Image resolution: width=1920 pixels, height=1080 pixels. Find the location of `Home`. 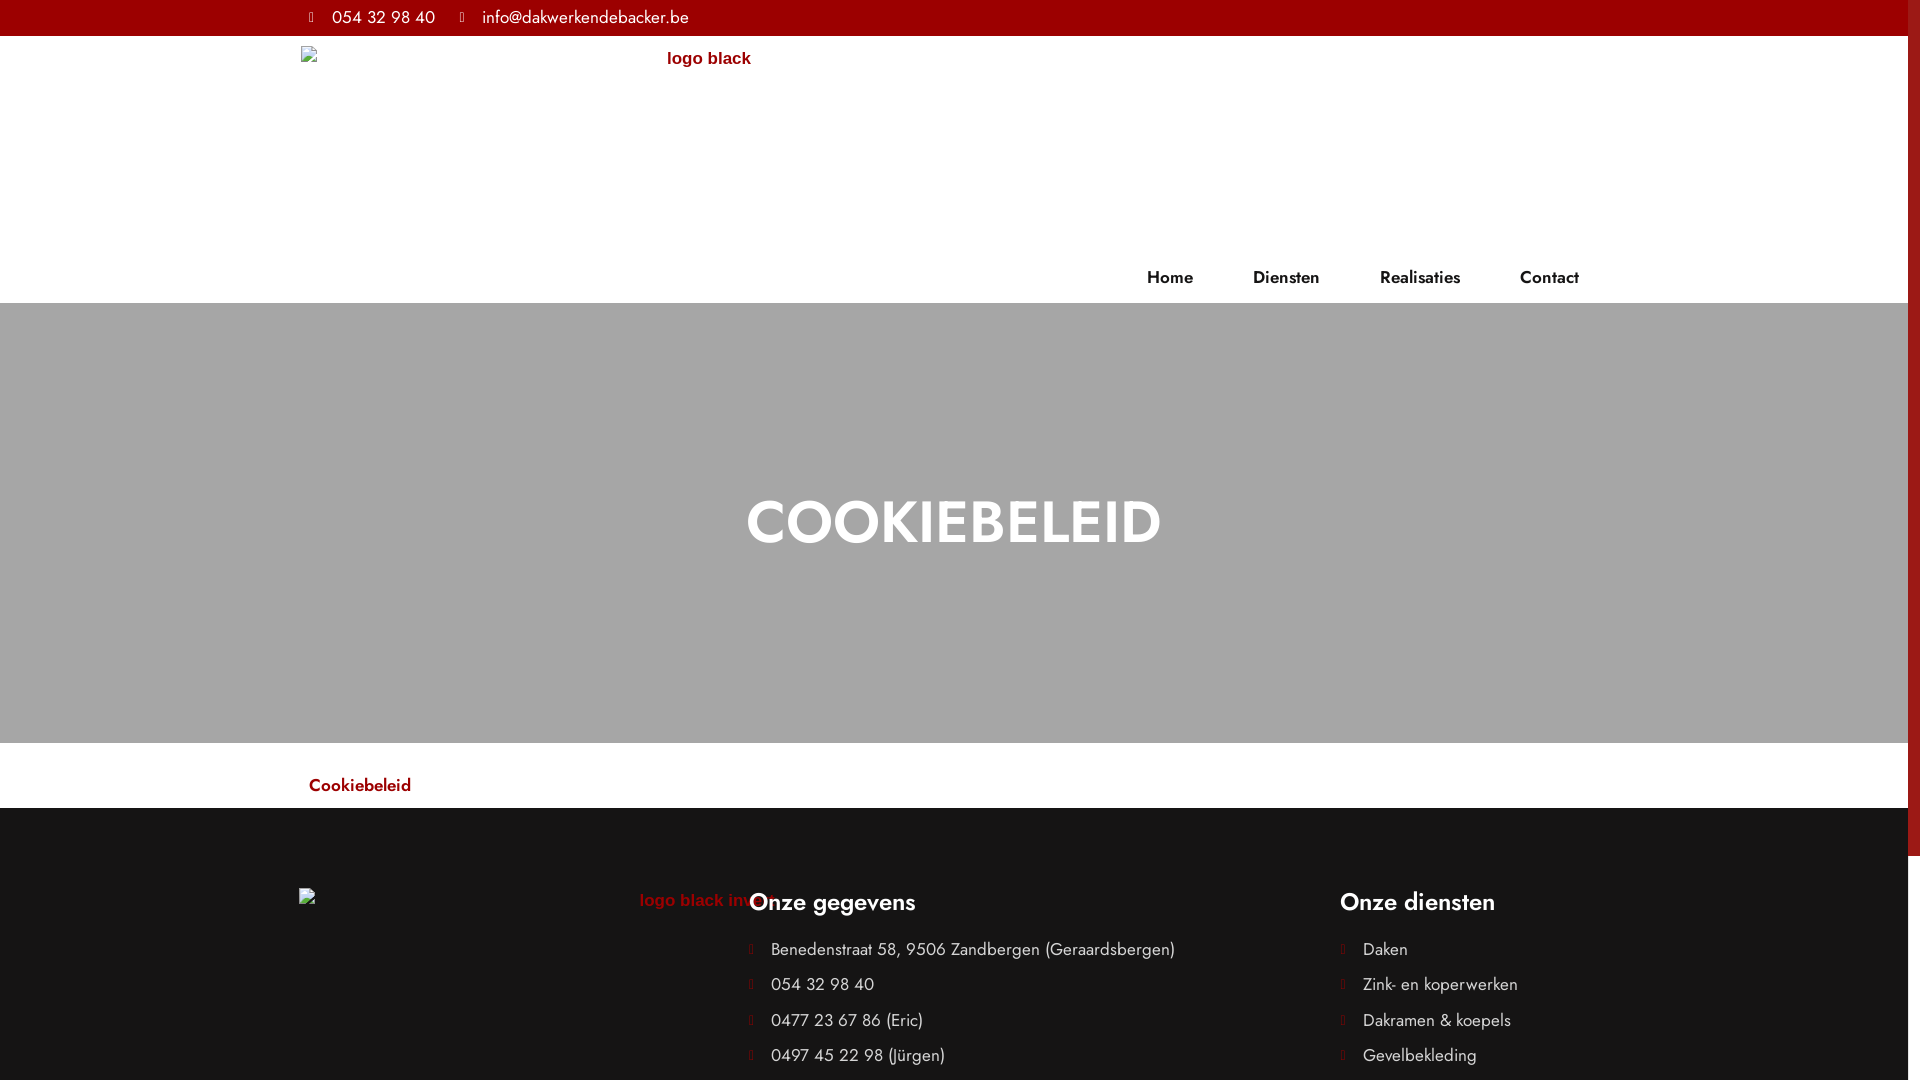

Home is located at coordinates (1170, 277).